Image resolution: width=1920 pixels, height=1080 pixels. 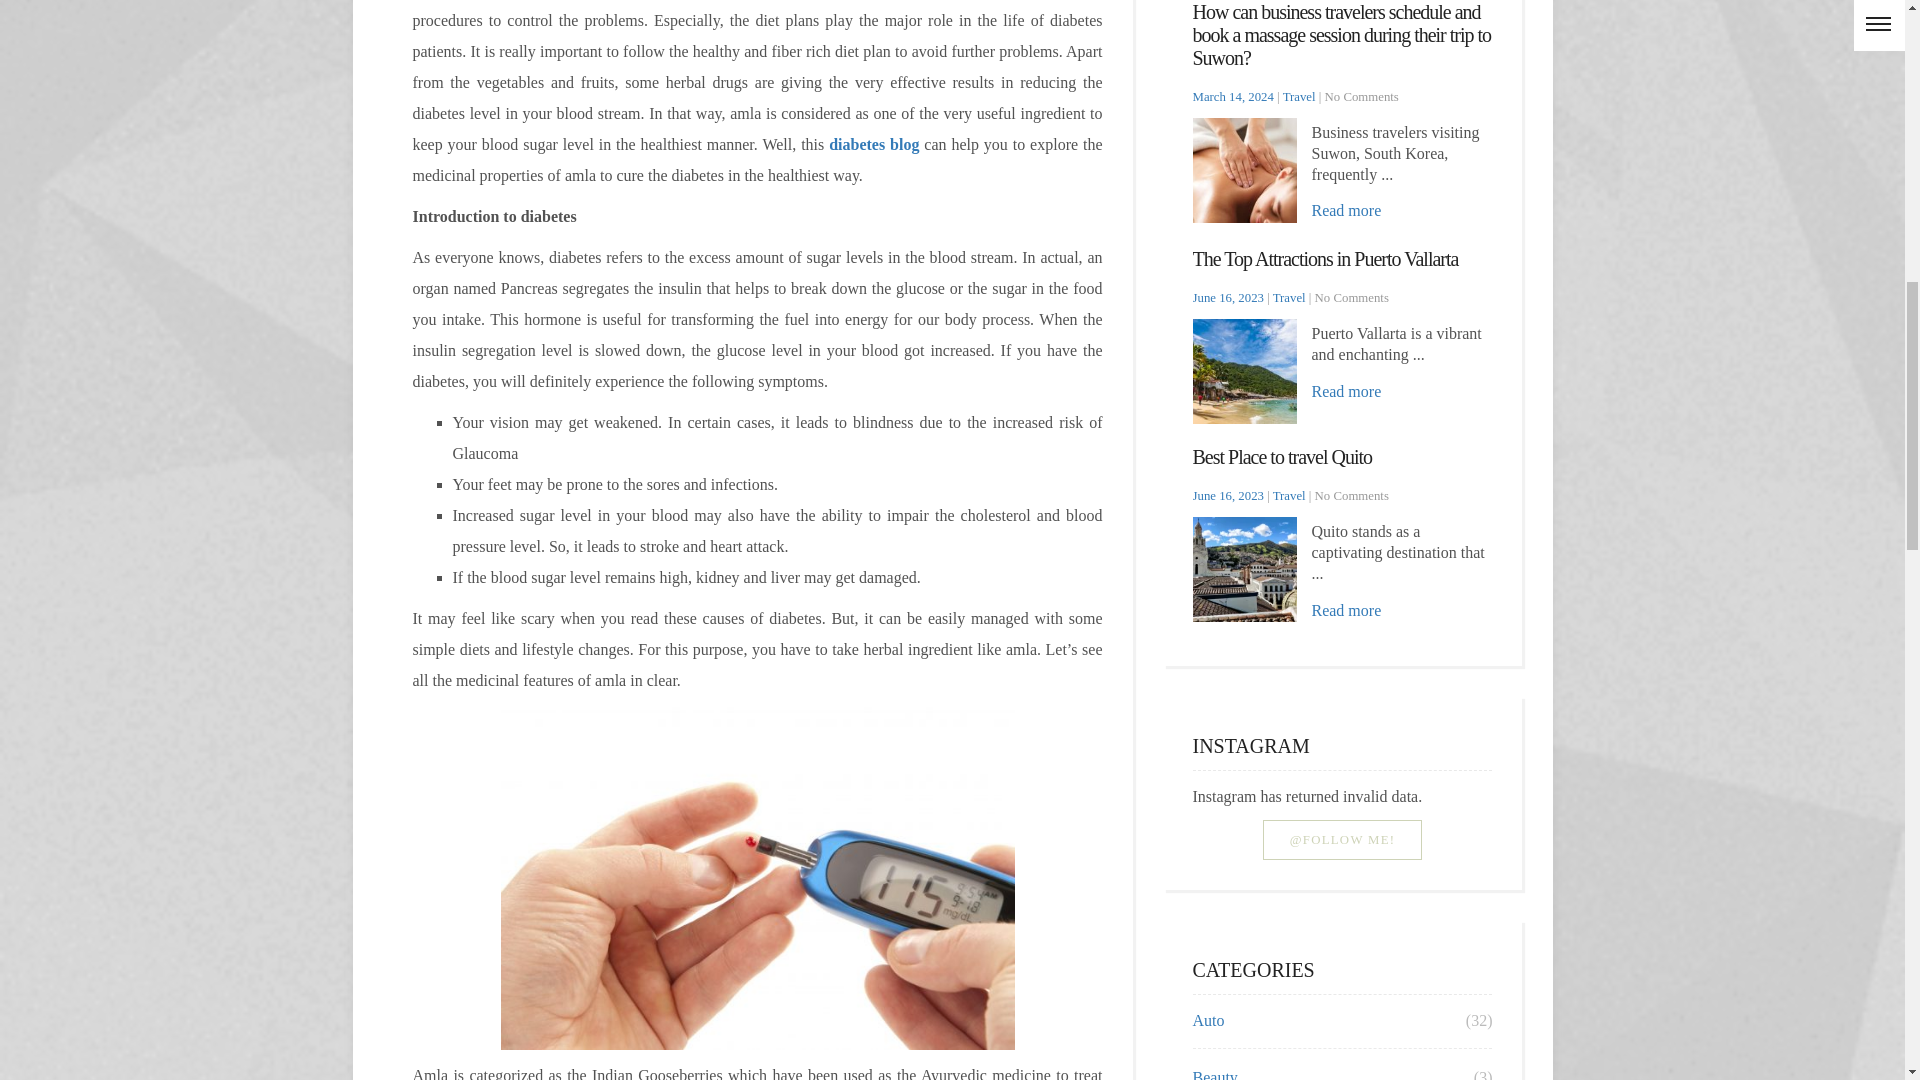 What do you see at coordinates (1288, 297) in the screenshot?
I see `Travel` at bounding box center [1288, 297].